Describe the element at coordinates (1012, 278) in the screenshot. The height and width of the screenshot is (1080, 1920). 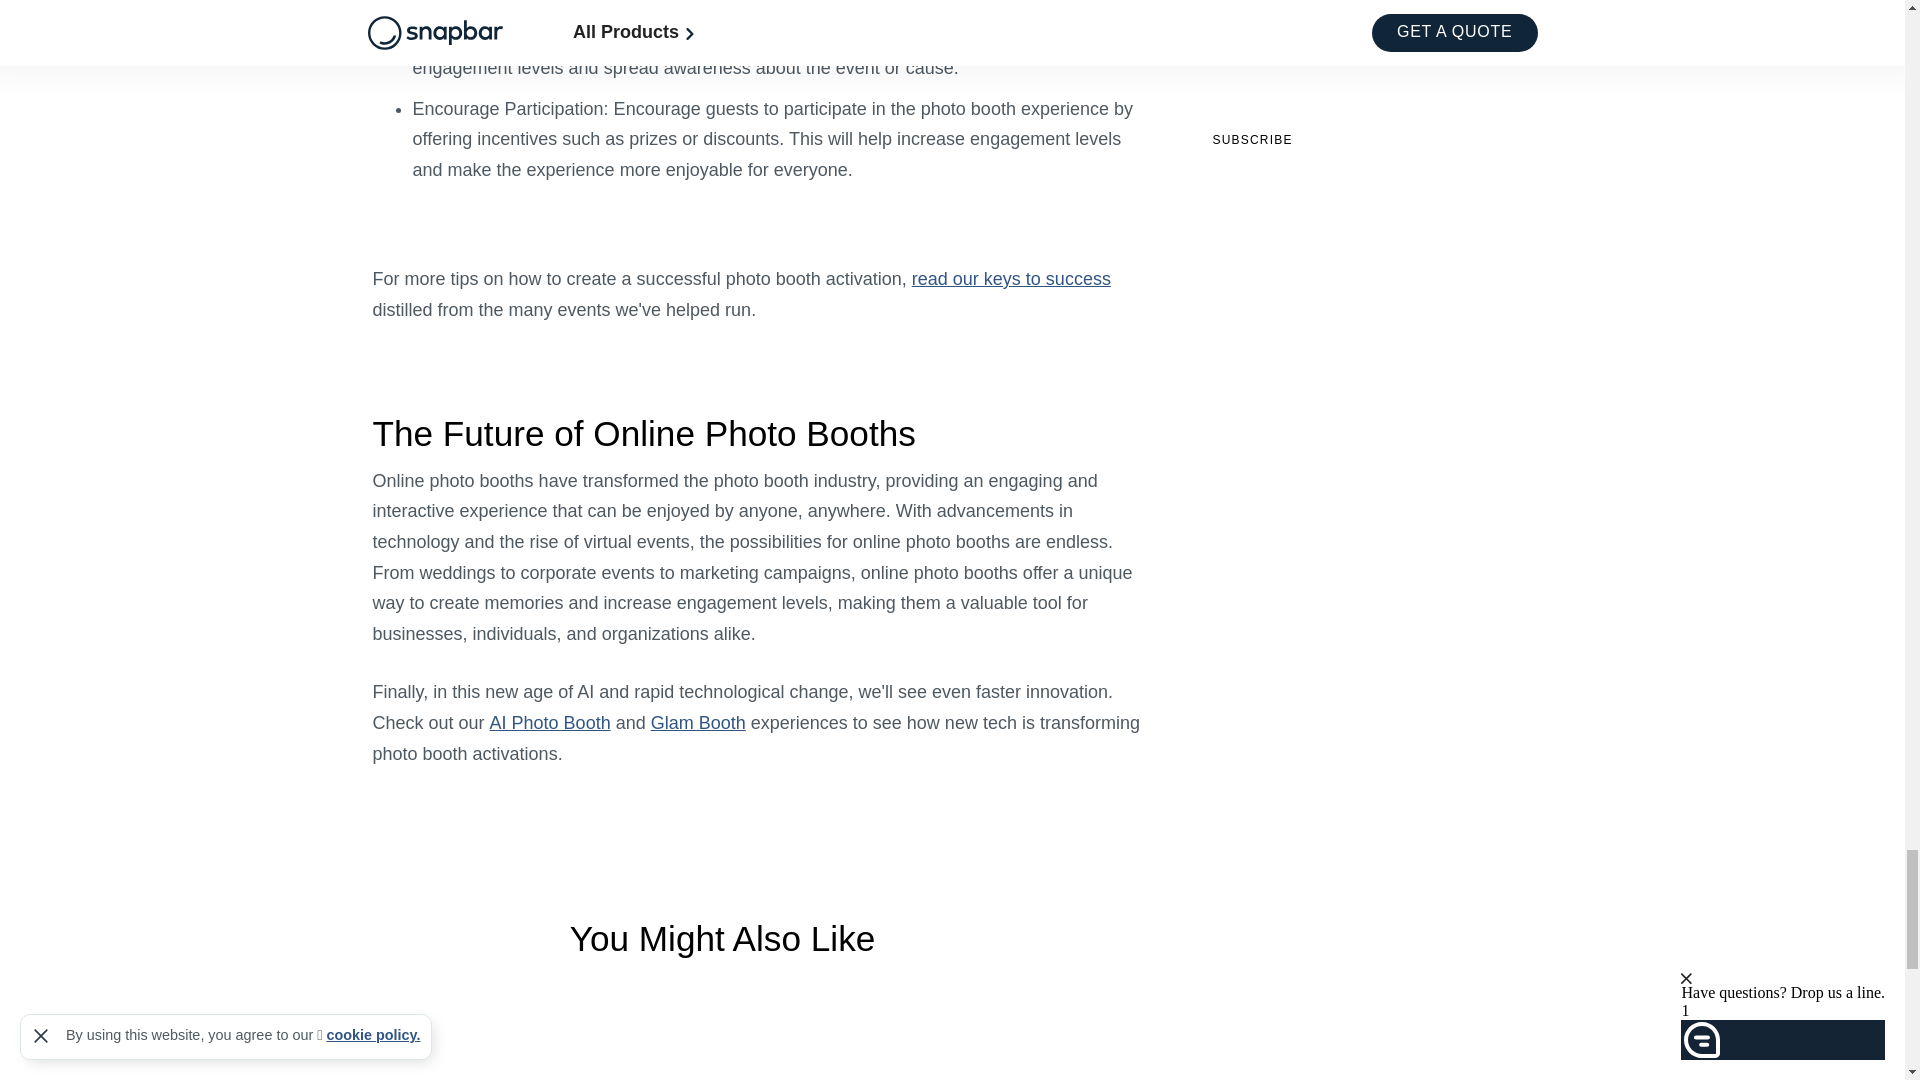
I see `read our keys to success` at that location.